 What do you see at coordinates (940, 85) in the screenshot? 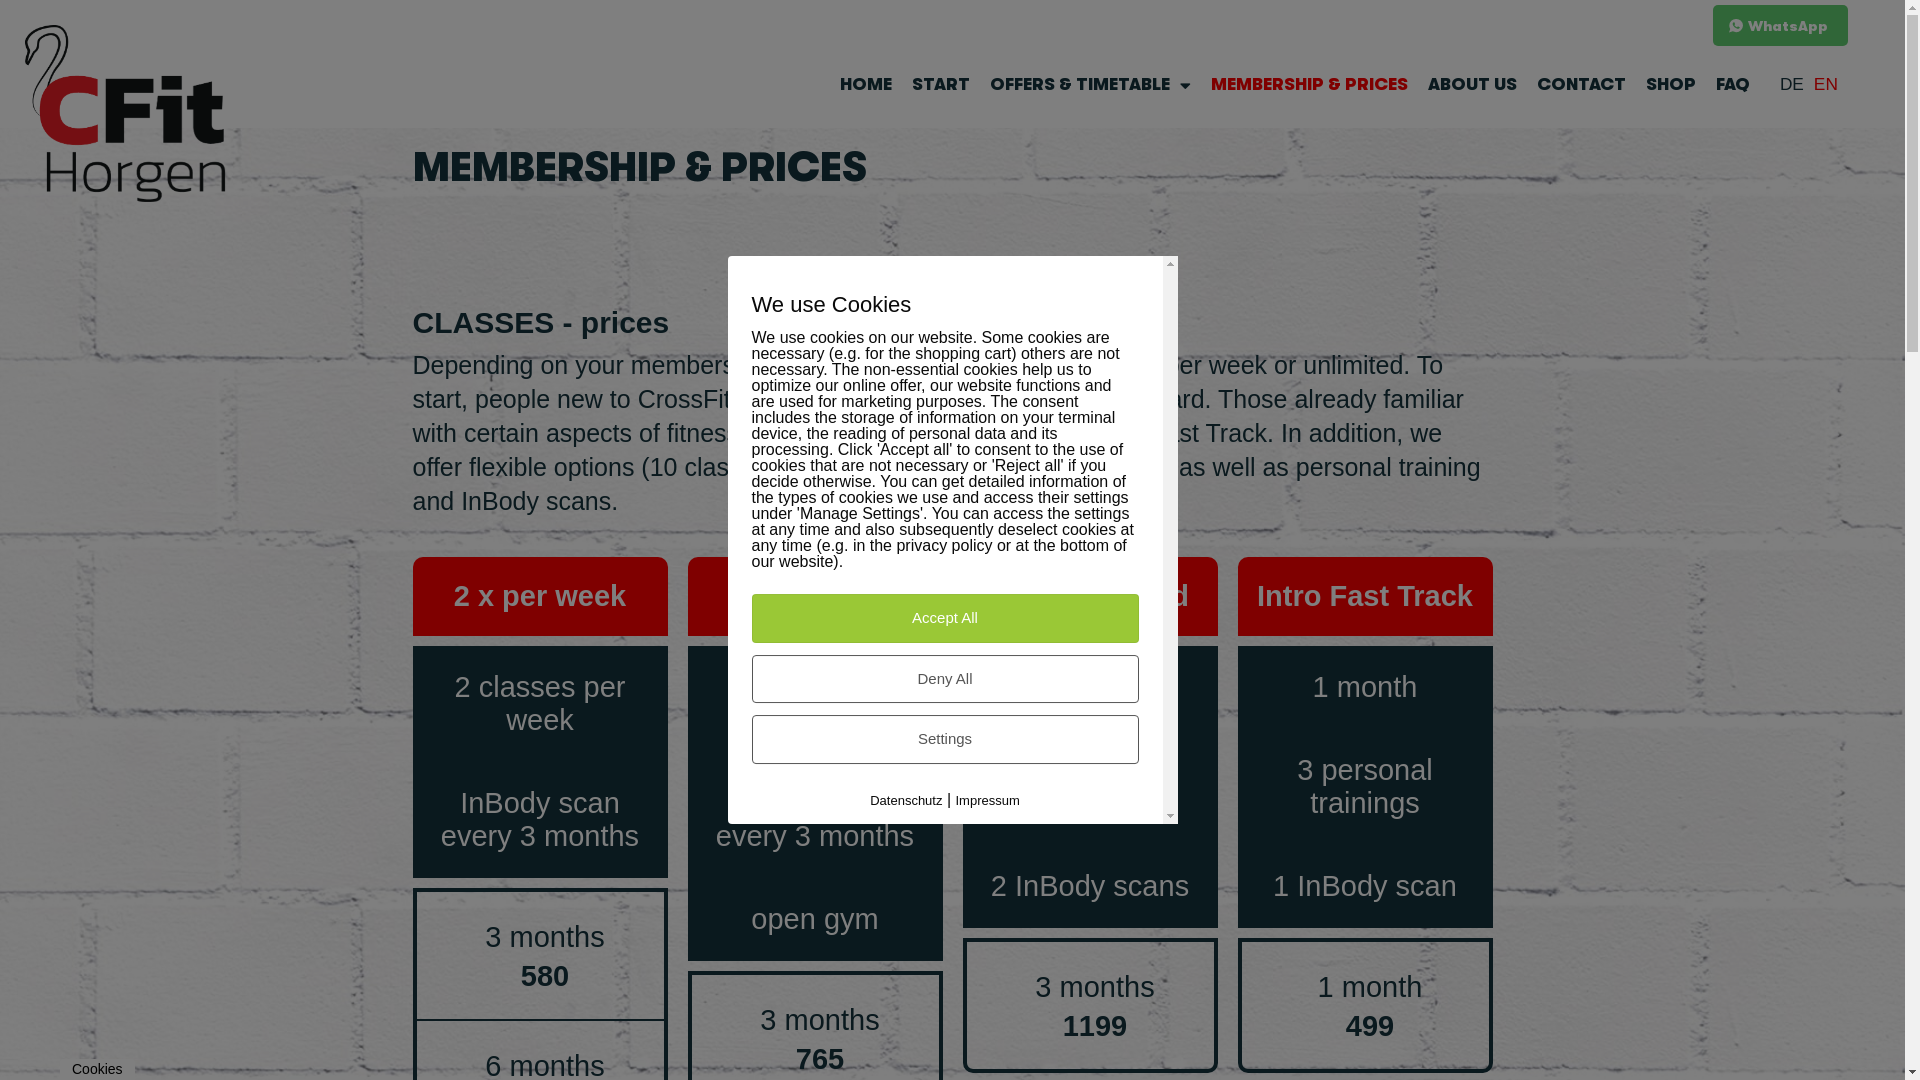
I see `START` at bounding box center [940, 85].